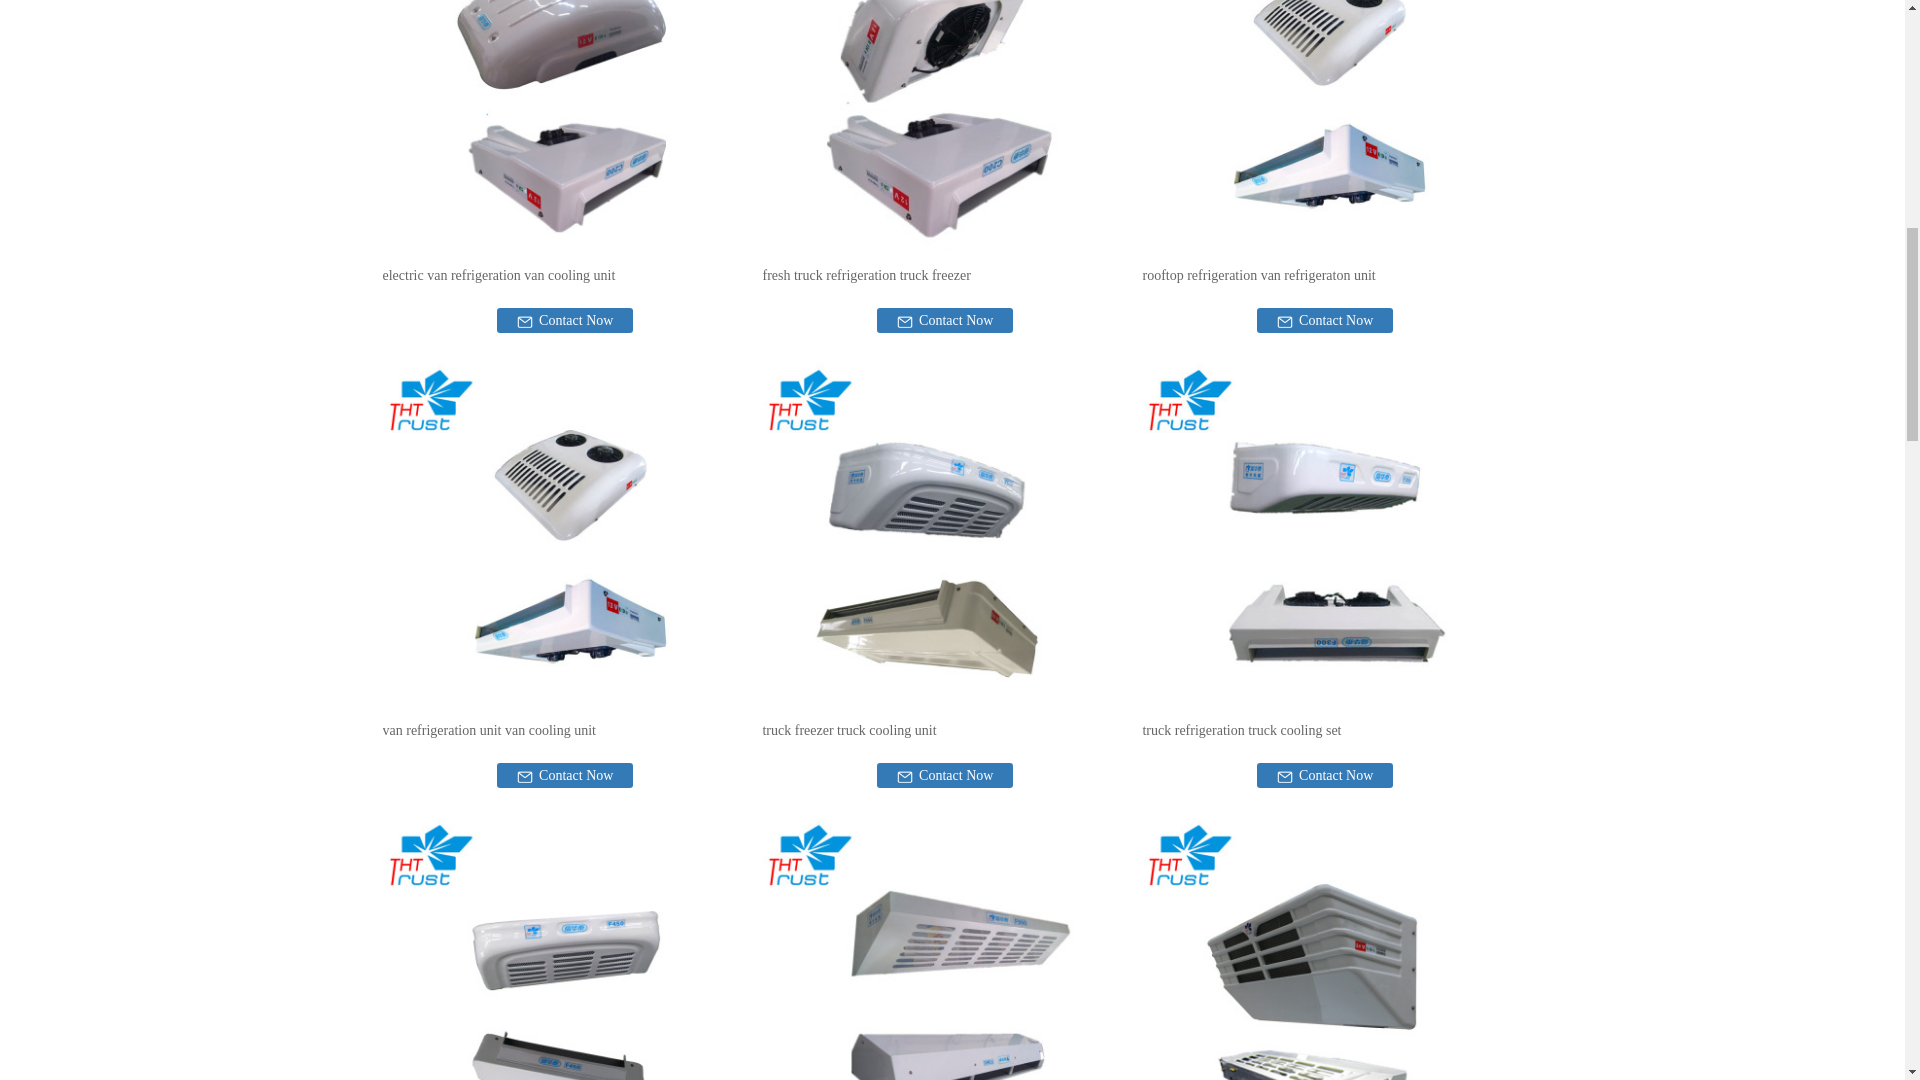 Image resolution: width=1920 pixels, height=1080 pixels. I want to click on Contact Now, so click(565, 320).